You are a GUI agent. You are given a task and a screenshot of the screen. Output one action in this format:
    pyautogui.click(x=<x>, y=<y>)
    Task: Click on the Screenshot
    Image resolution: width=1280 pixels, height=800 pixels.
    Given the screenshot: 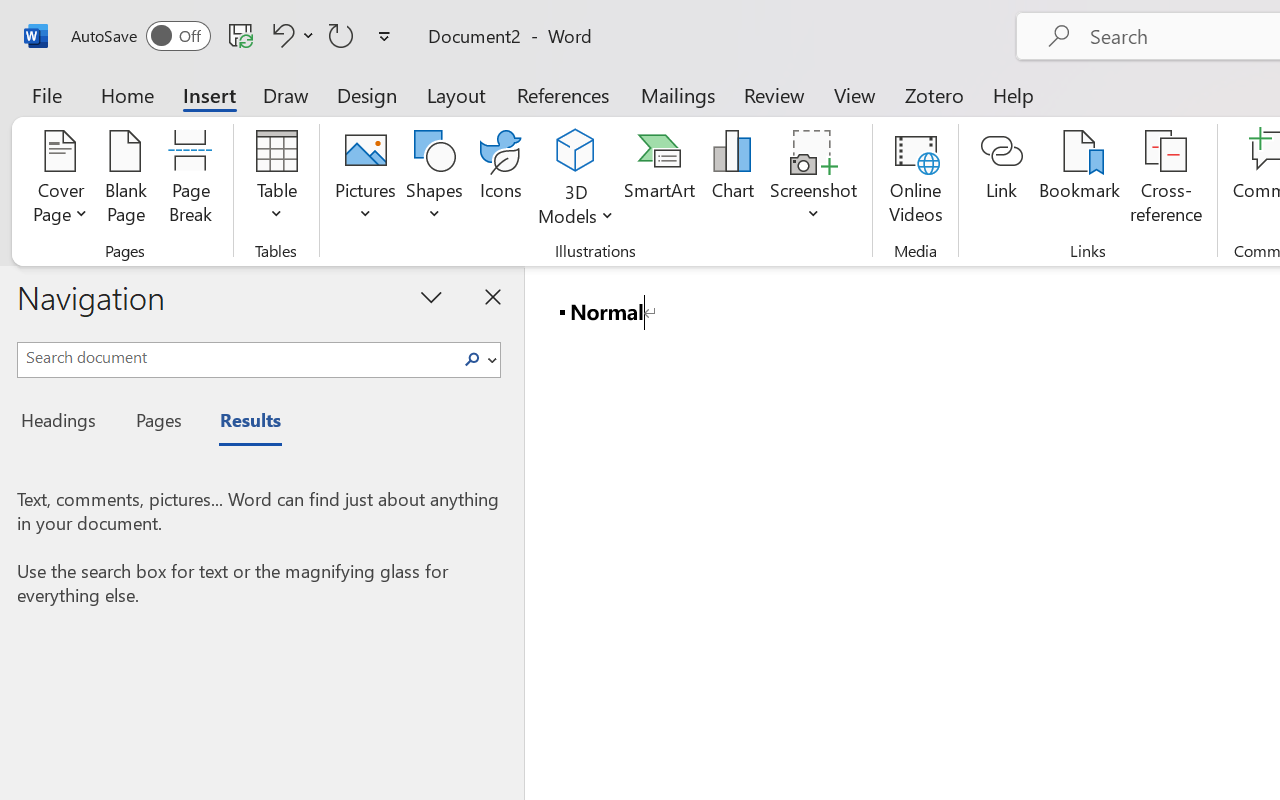 What is the action you would take?
    pyautogui.click(x=814, y=180)
    